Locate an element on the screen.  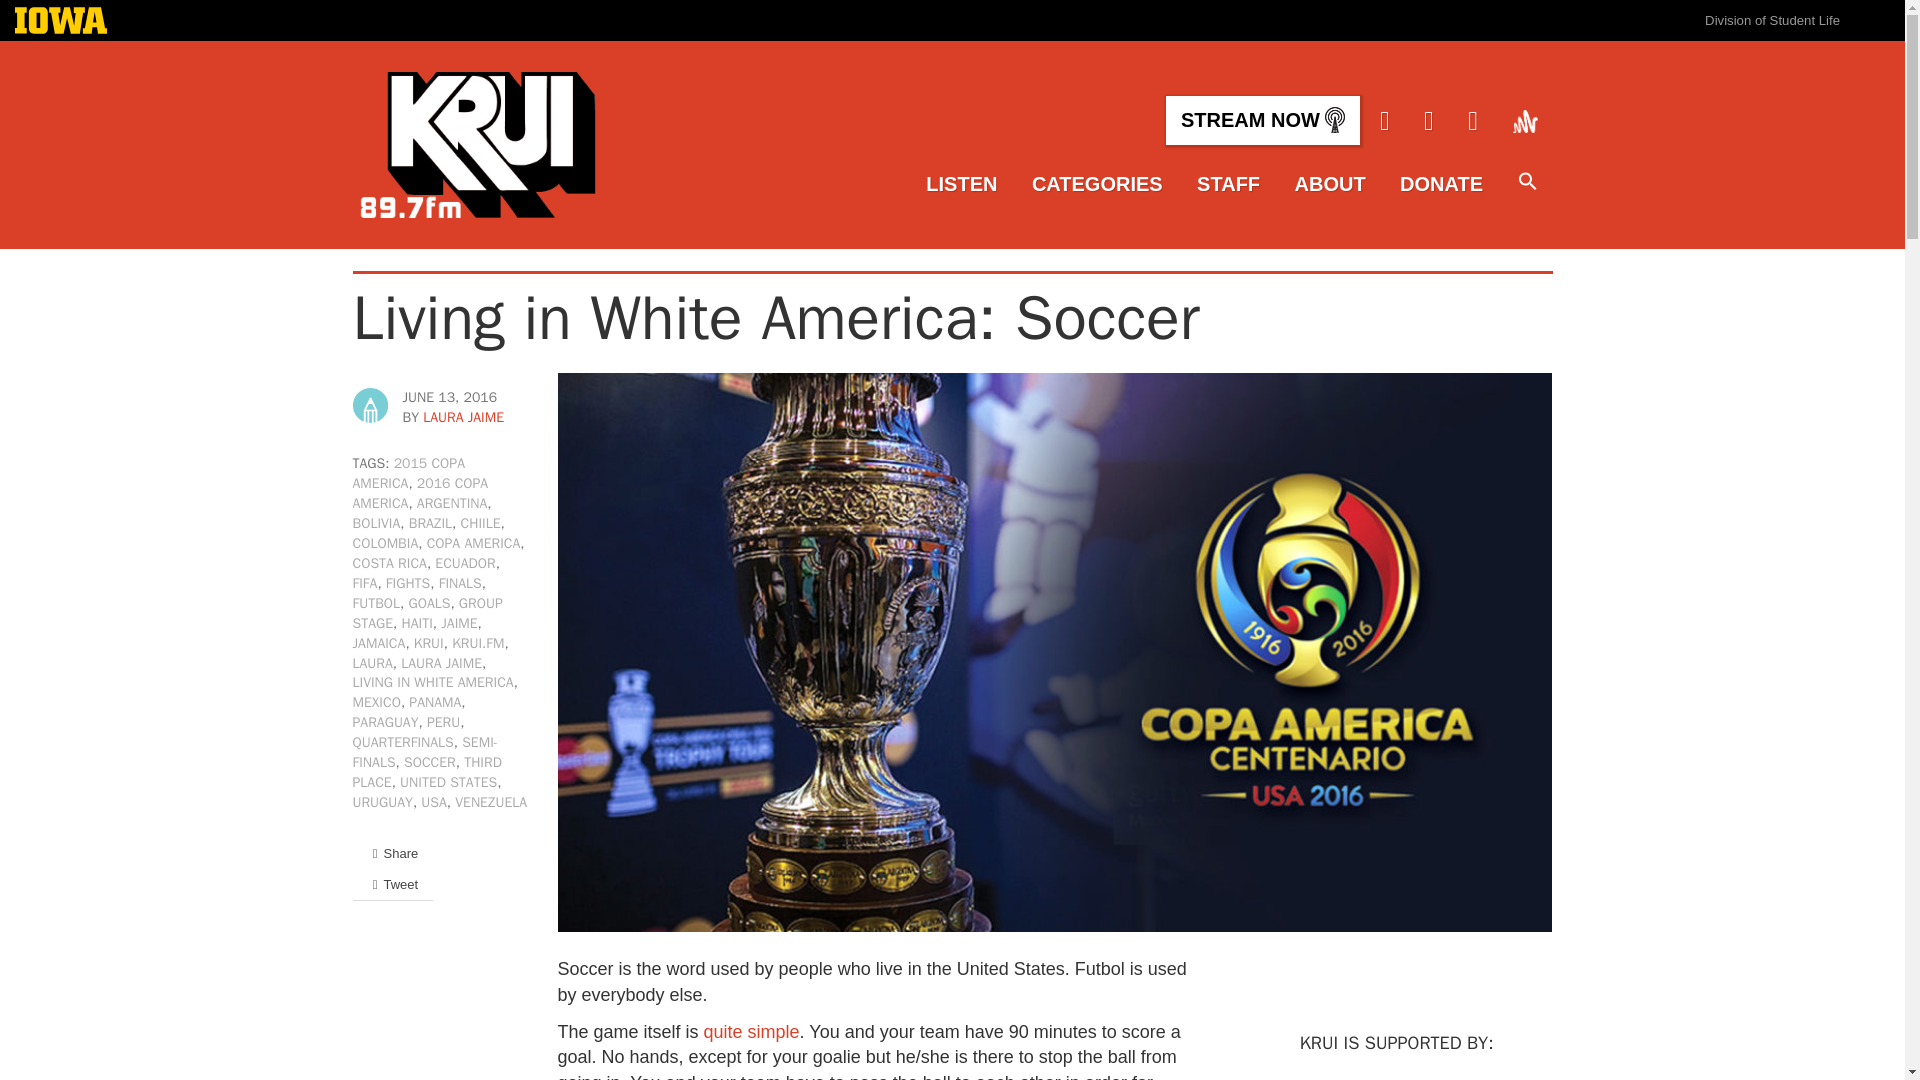
Share on Facebook is located at coordinates (392, 854).